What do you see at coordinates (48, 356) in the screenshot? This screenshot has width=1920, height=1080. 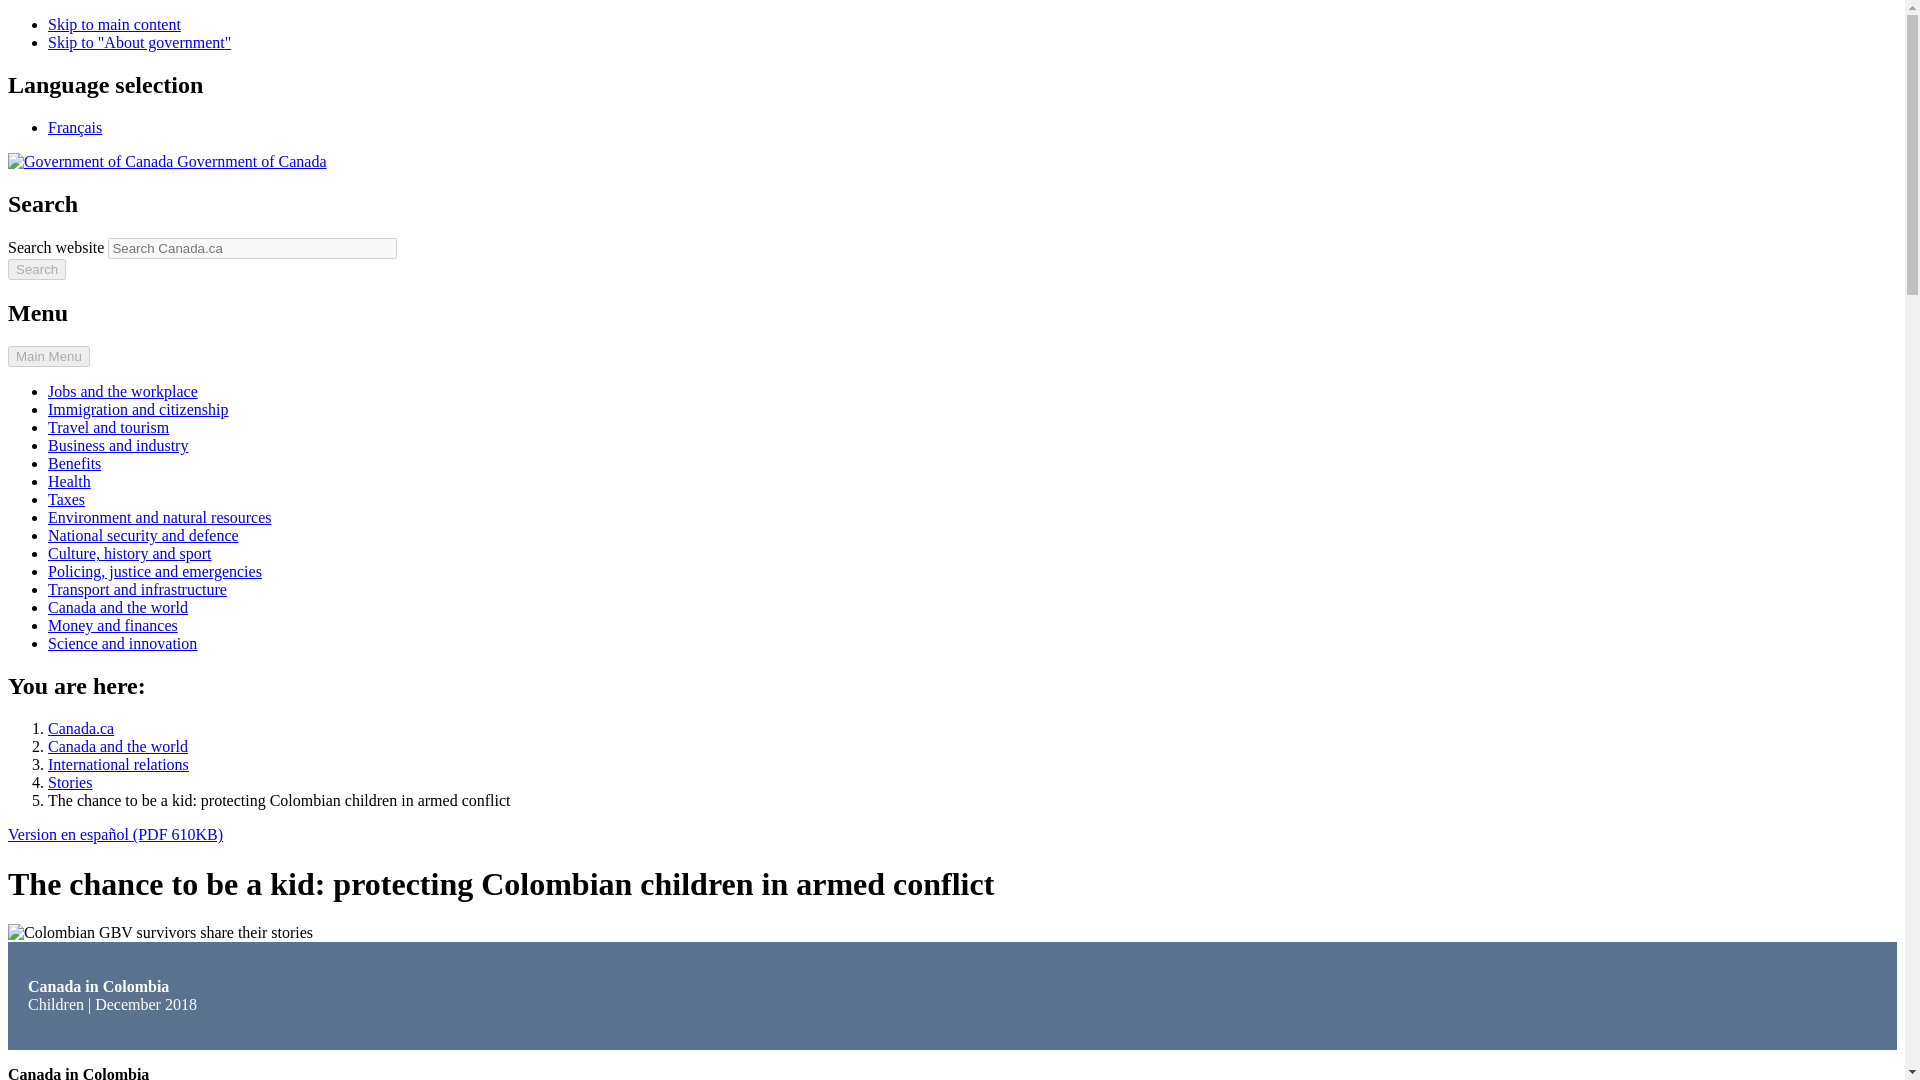 I see `Main Menu` at bounding box center [48, 356].